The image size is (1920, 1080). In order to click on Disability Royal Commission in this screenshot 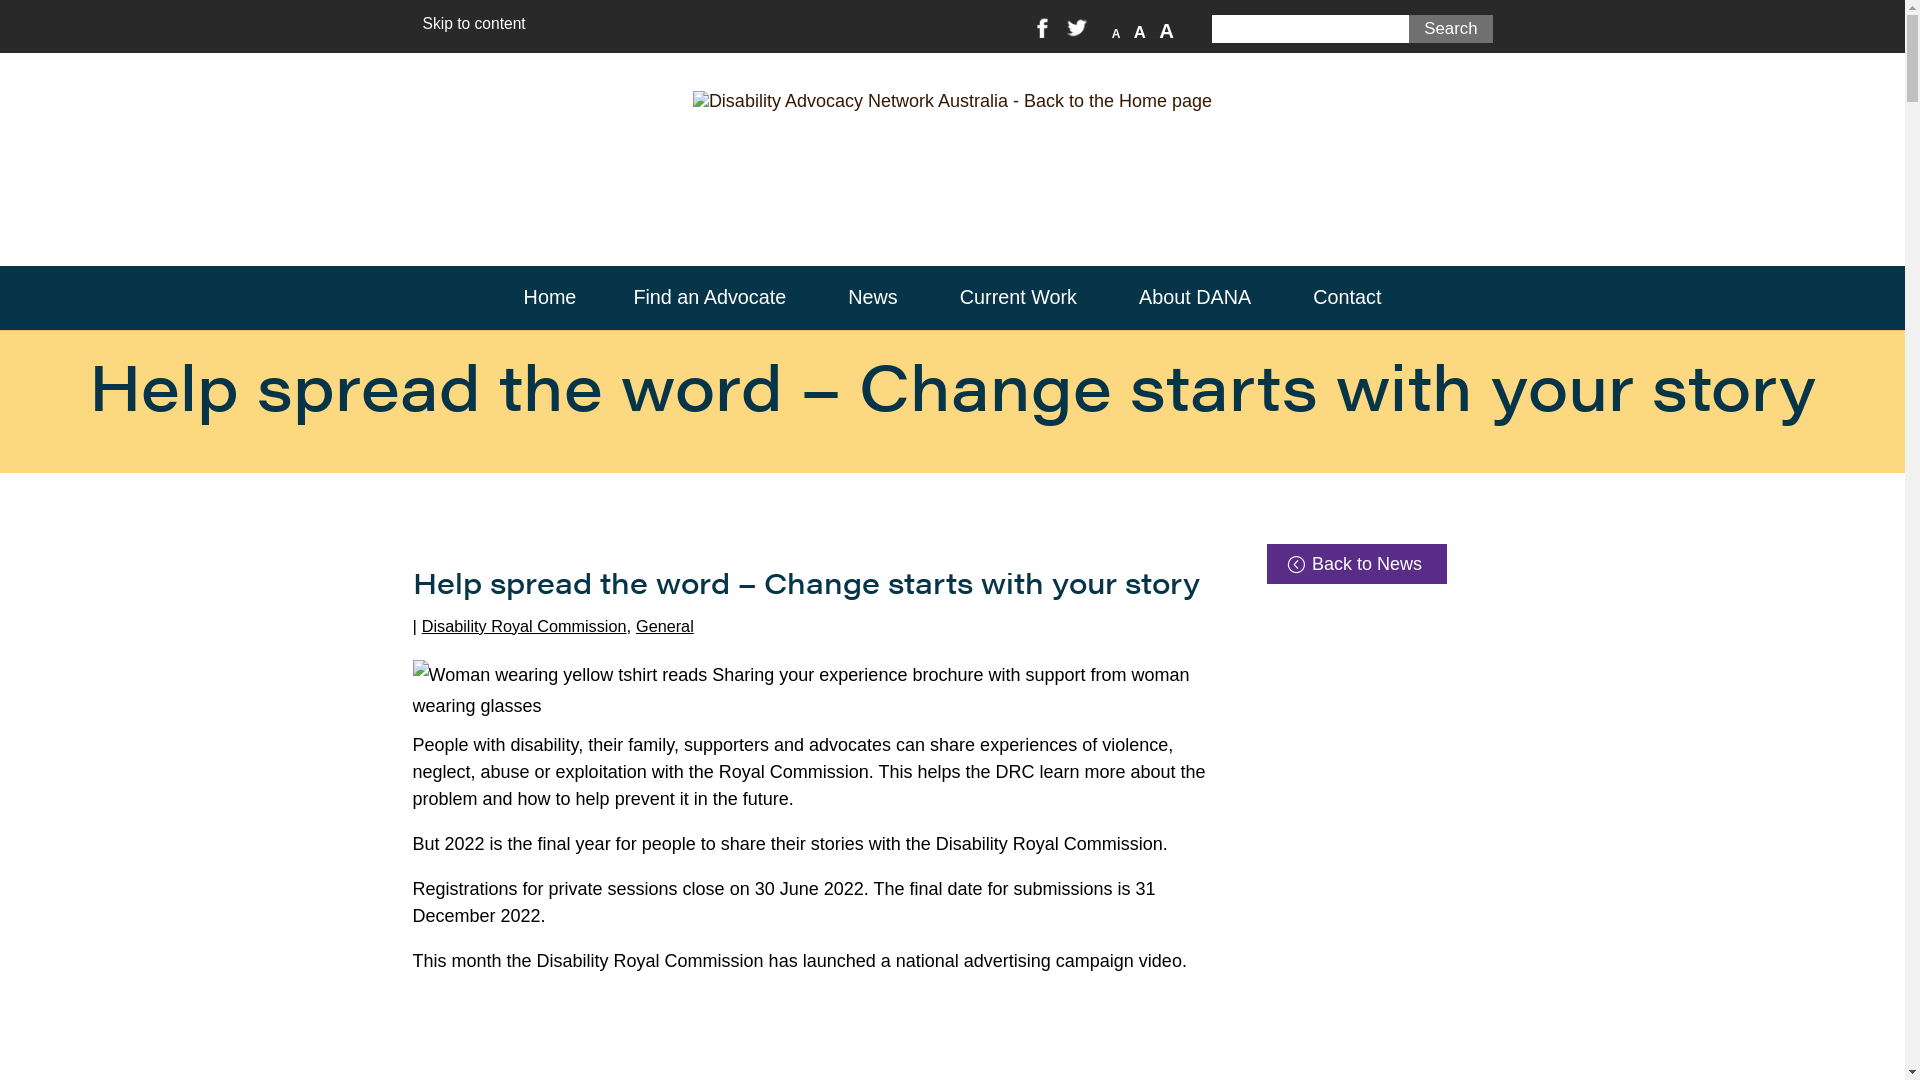, I will do `click(524, 626)`.